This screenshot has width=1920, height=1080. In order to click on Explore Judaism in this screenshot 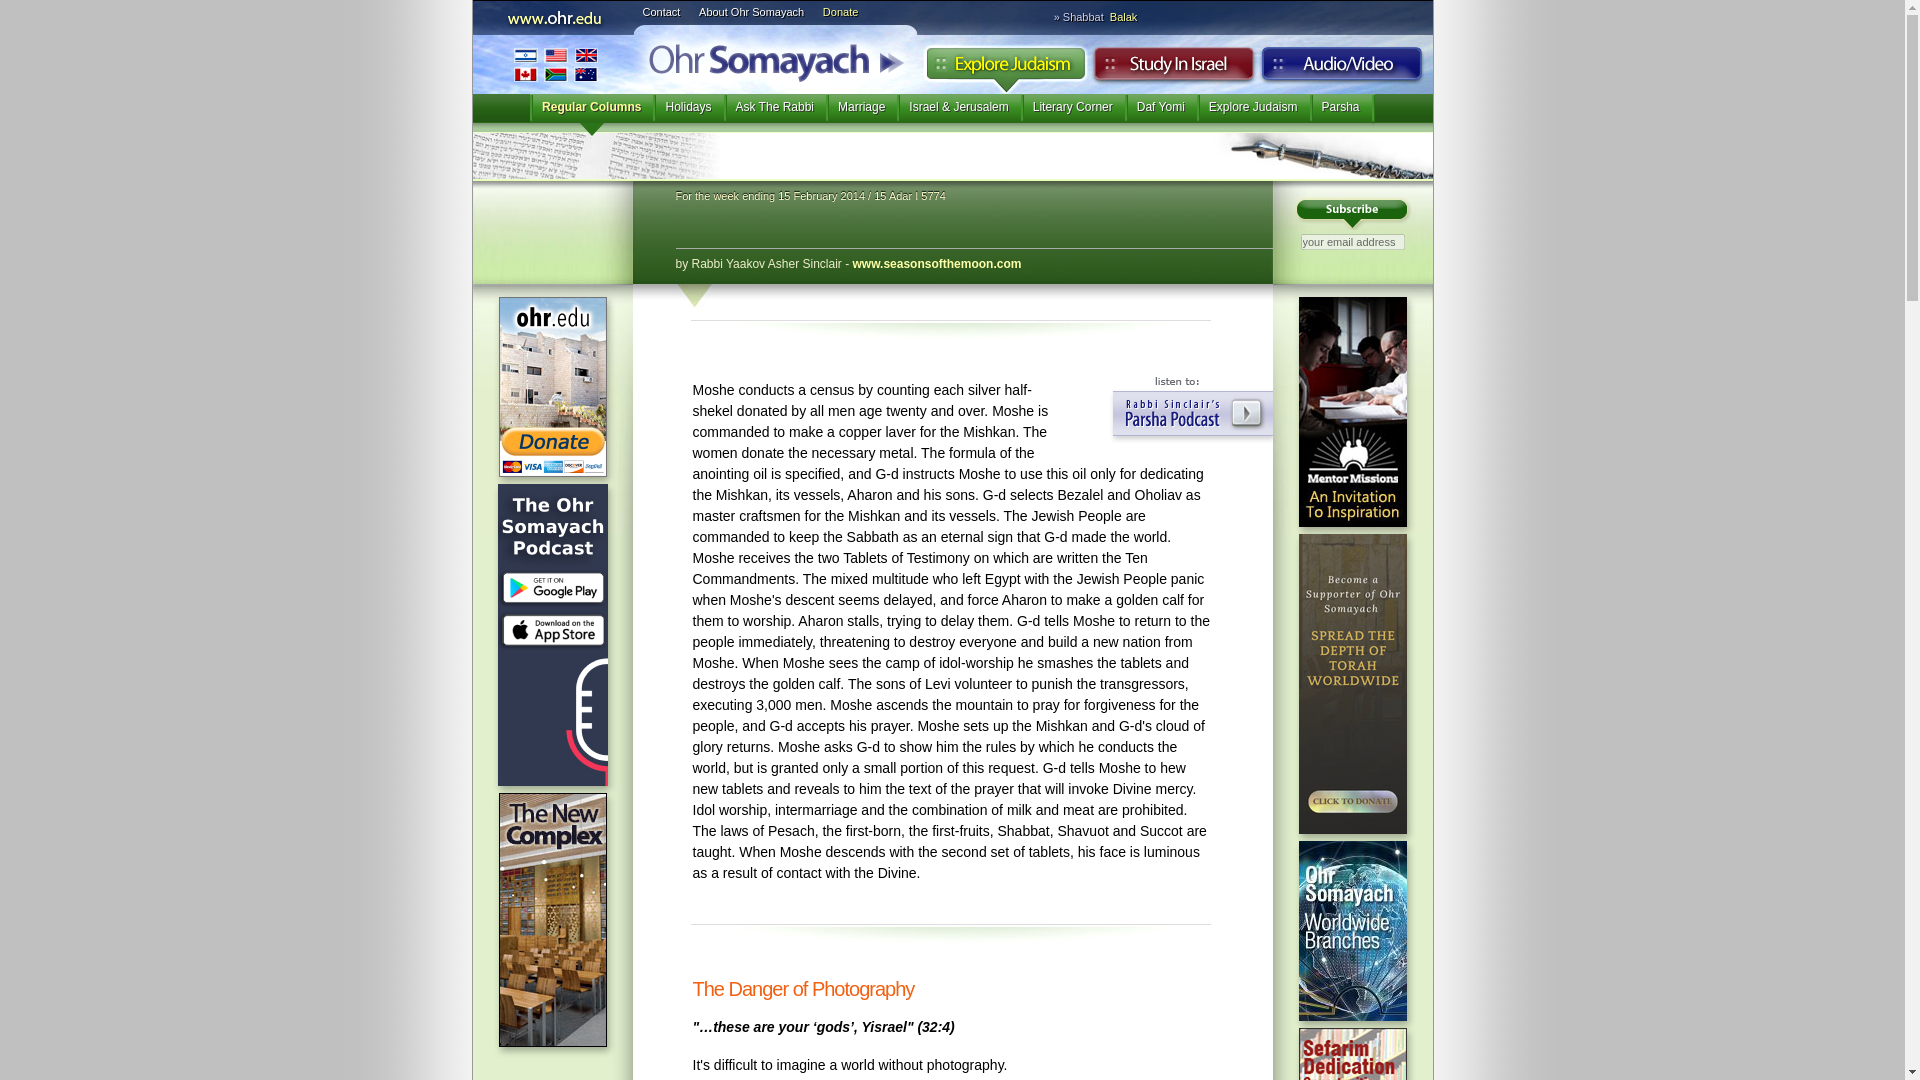, I will do `click(1252, 114)`.